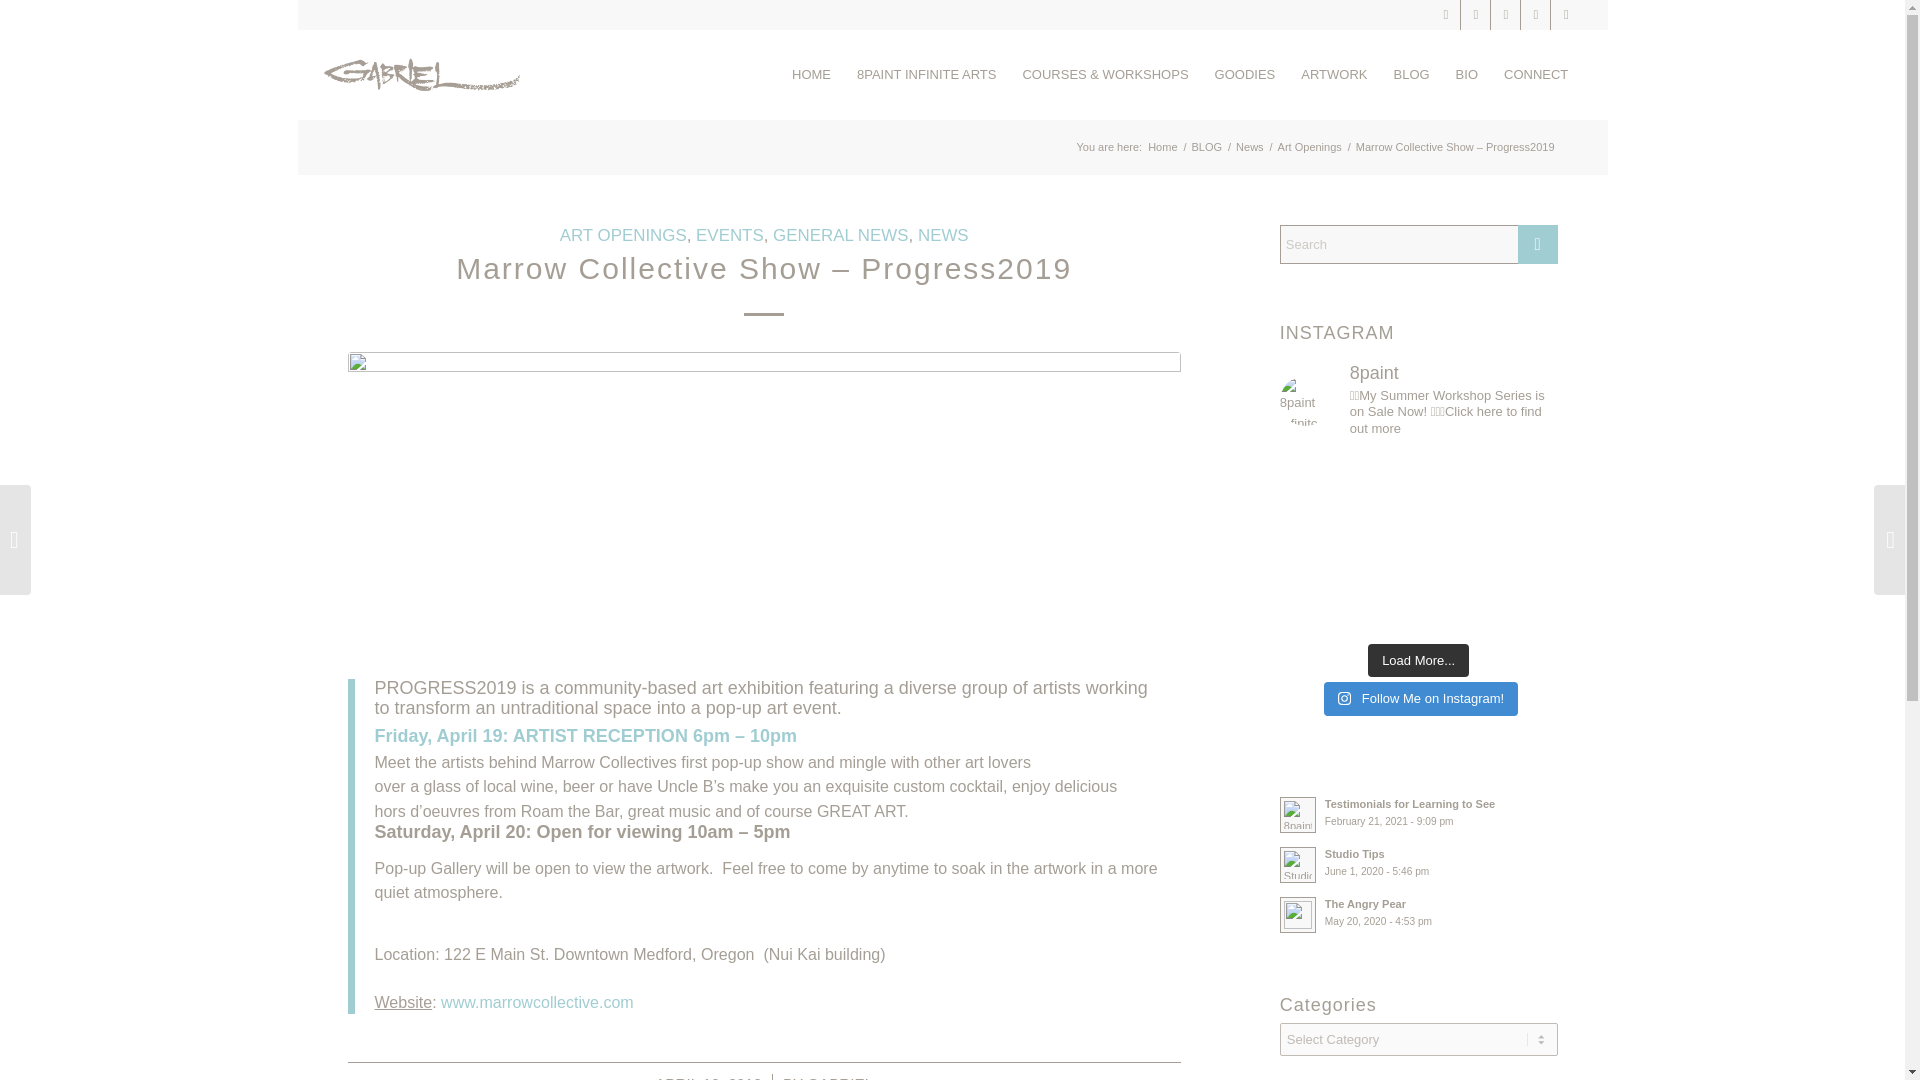 The image size is (1920, 1080). Describe the element at coordinates (926, 74) in the screenshot. I see `8PAINT INFINITE ARTS` at that location.